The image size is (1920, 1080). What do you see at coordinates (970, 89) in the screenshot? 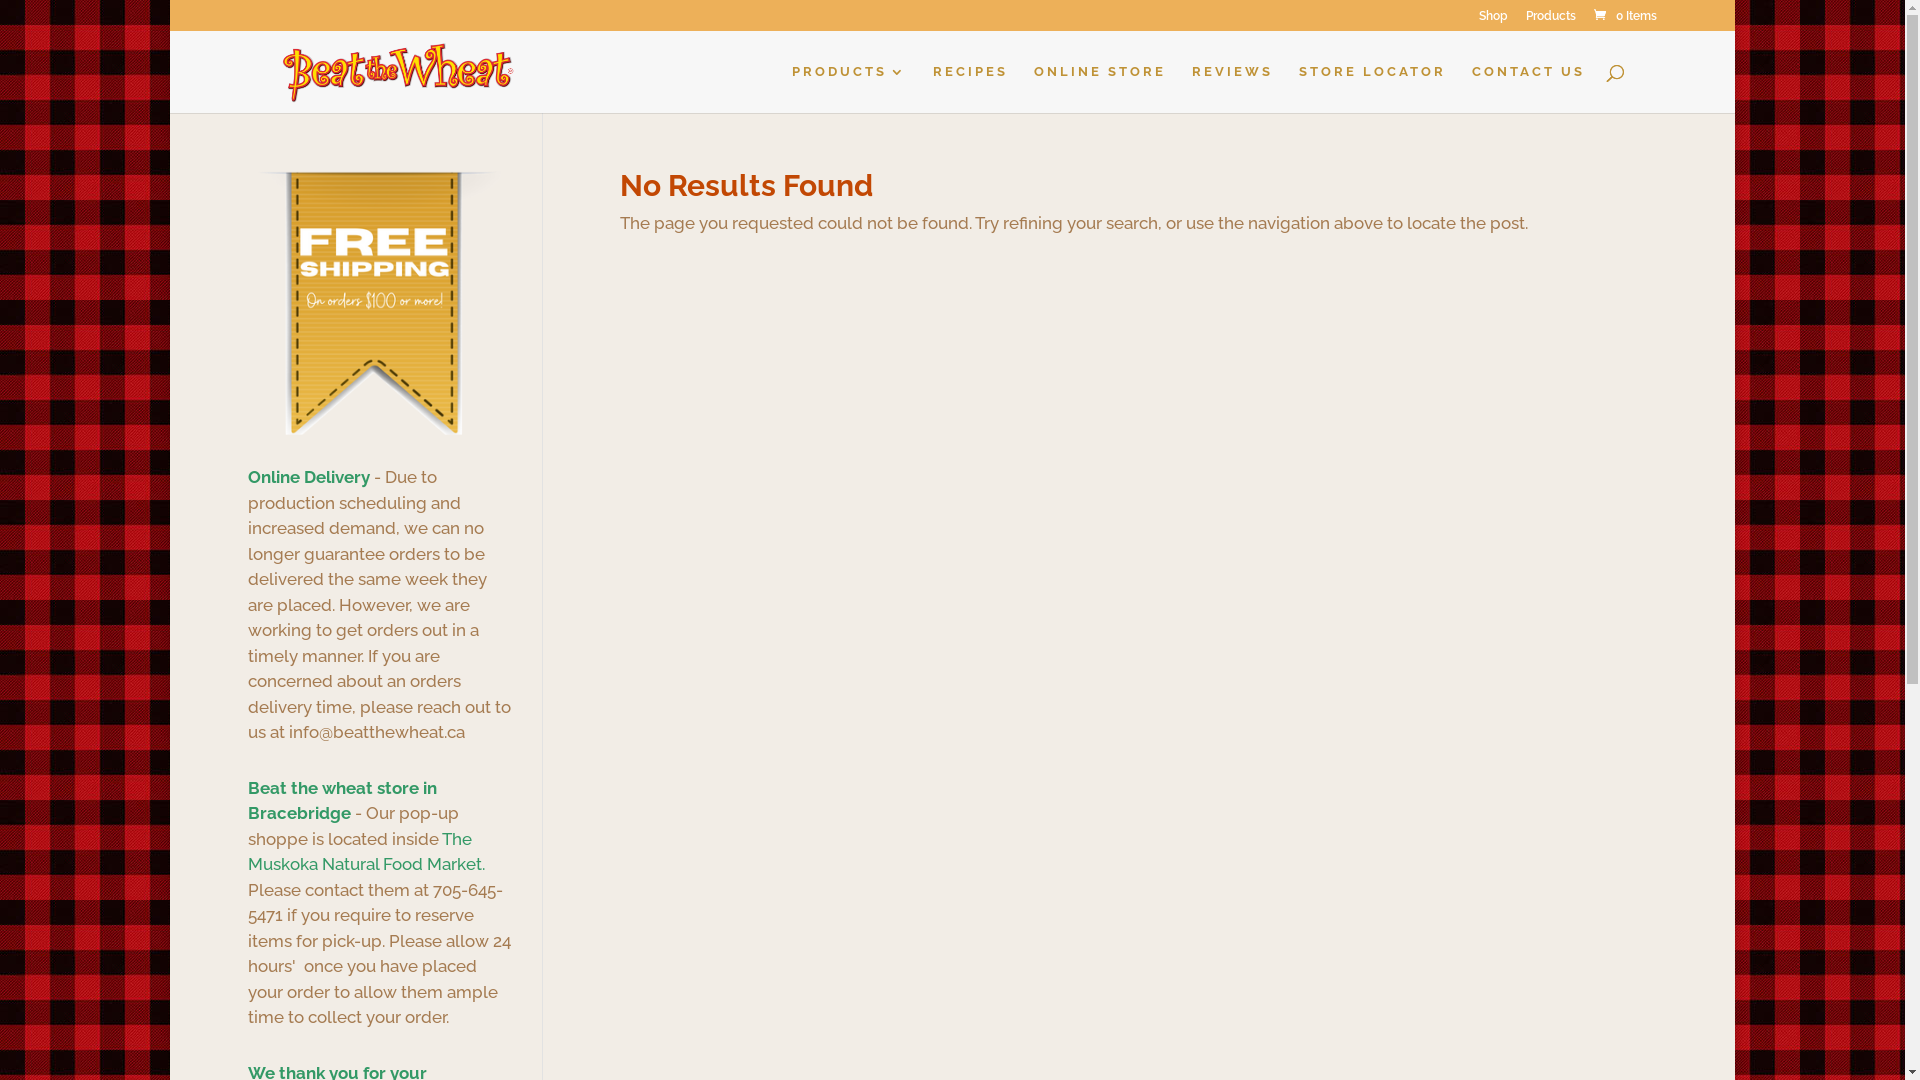
I see `RECIPES` at bounding box center [970, 89].